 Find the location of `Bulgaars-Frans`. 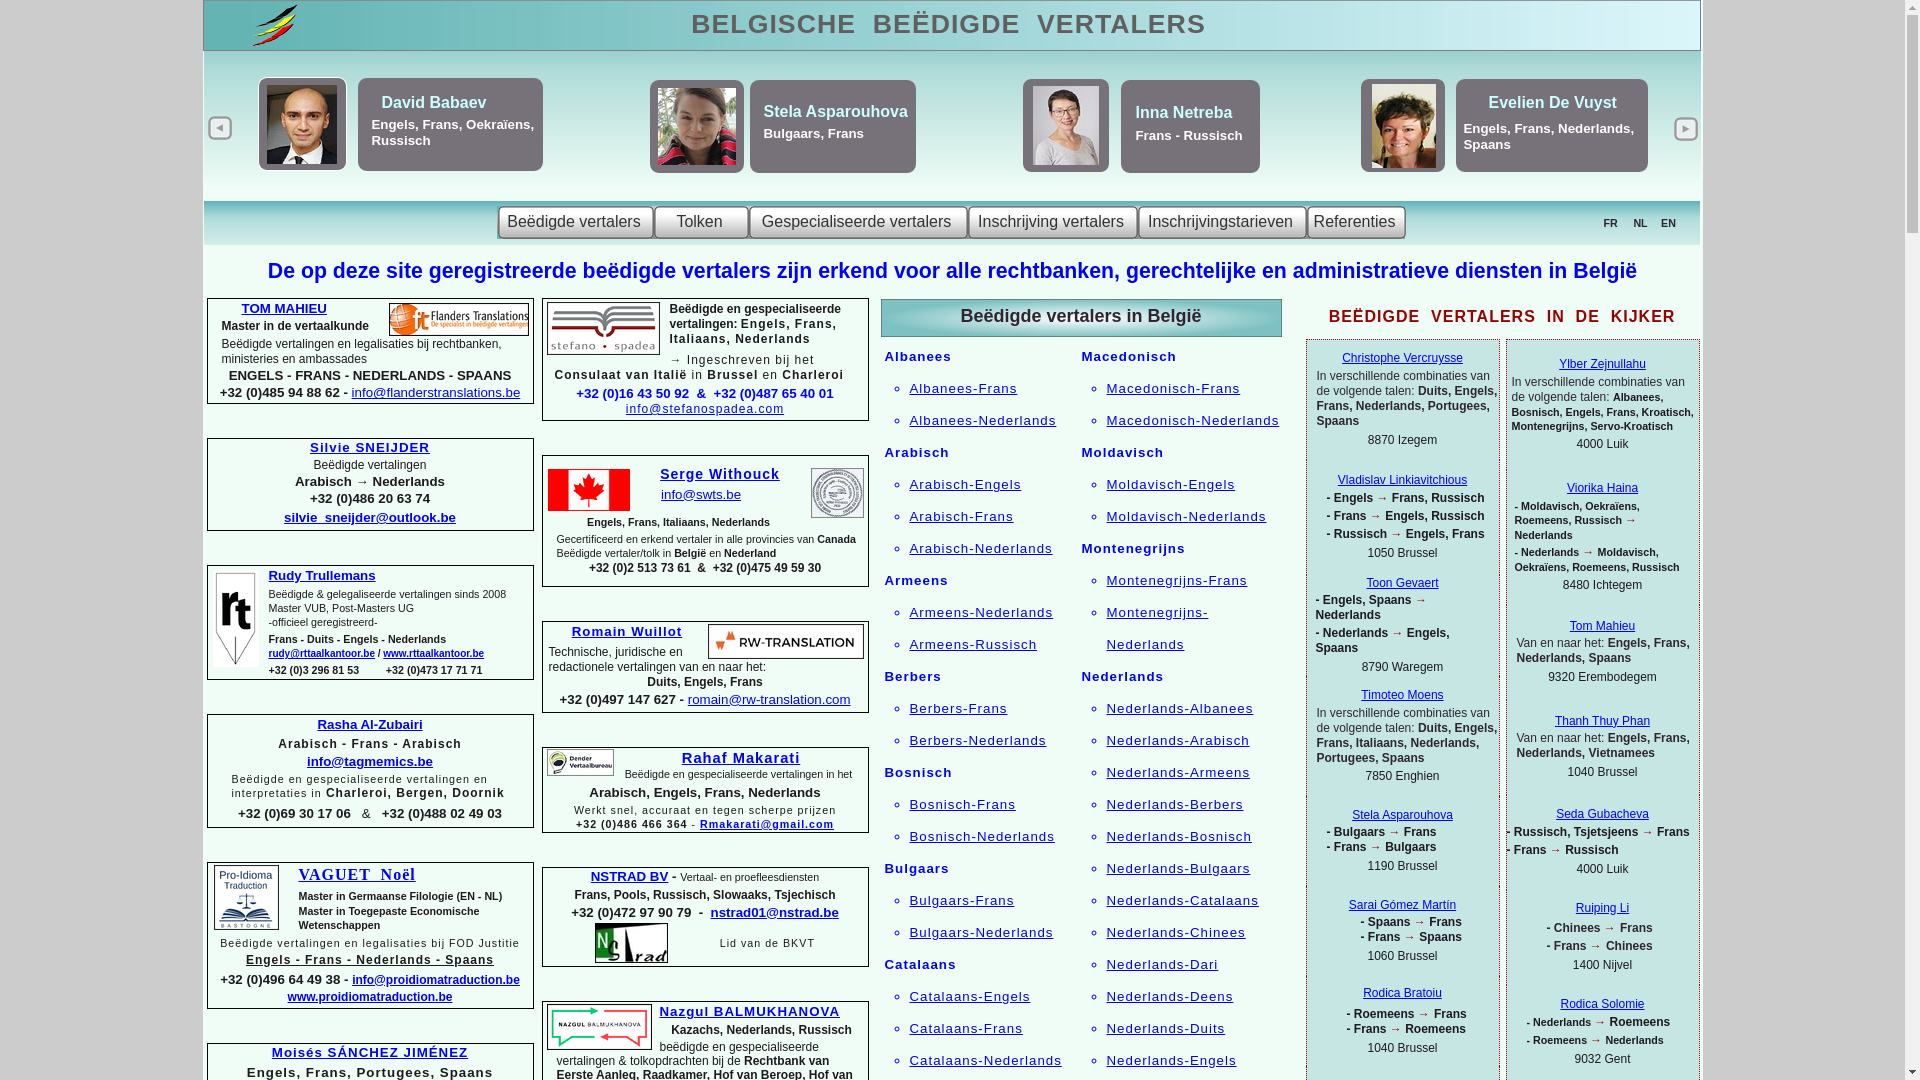

Bulgaars-Frans is located at coordinates (962, 900).